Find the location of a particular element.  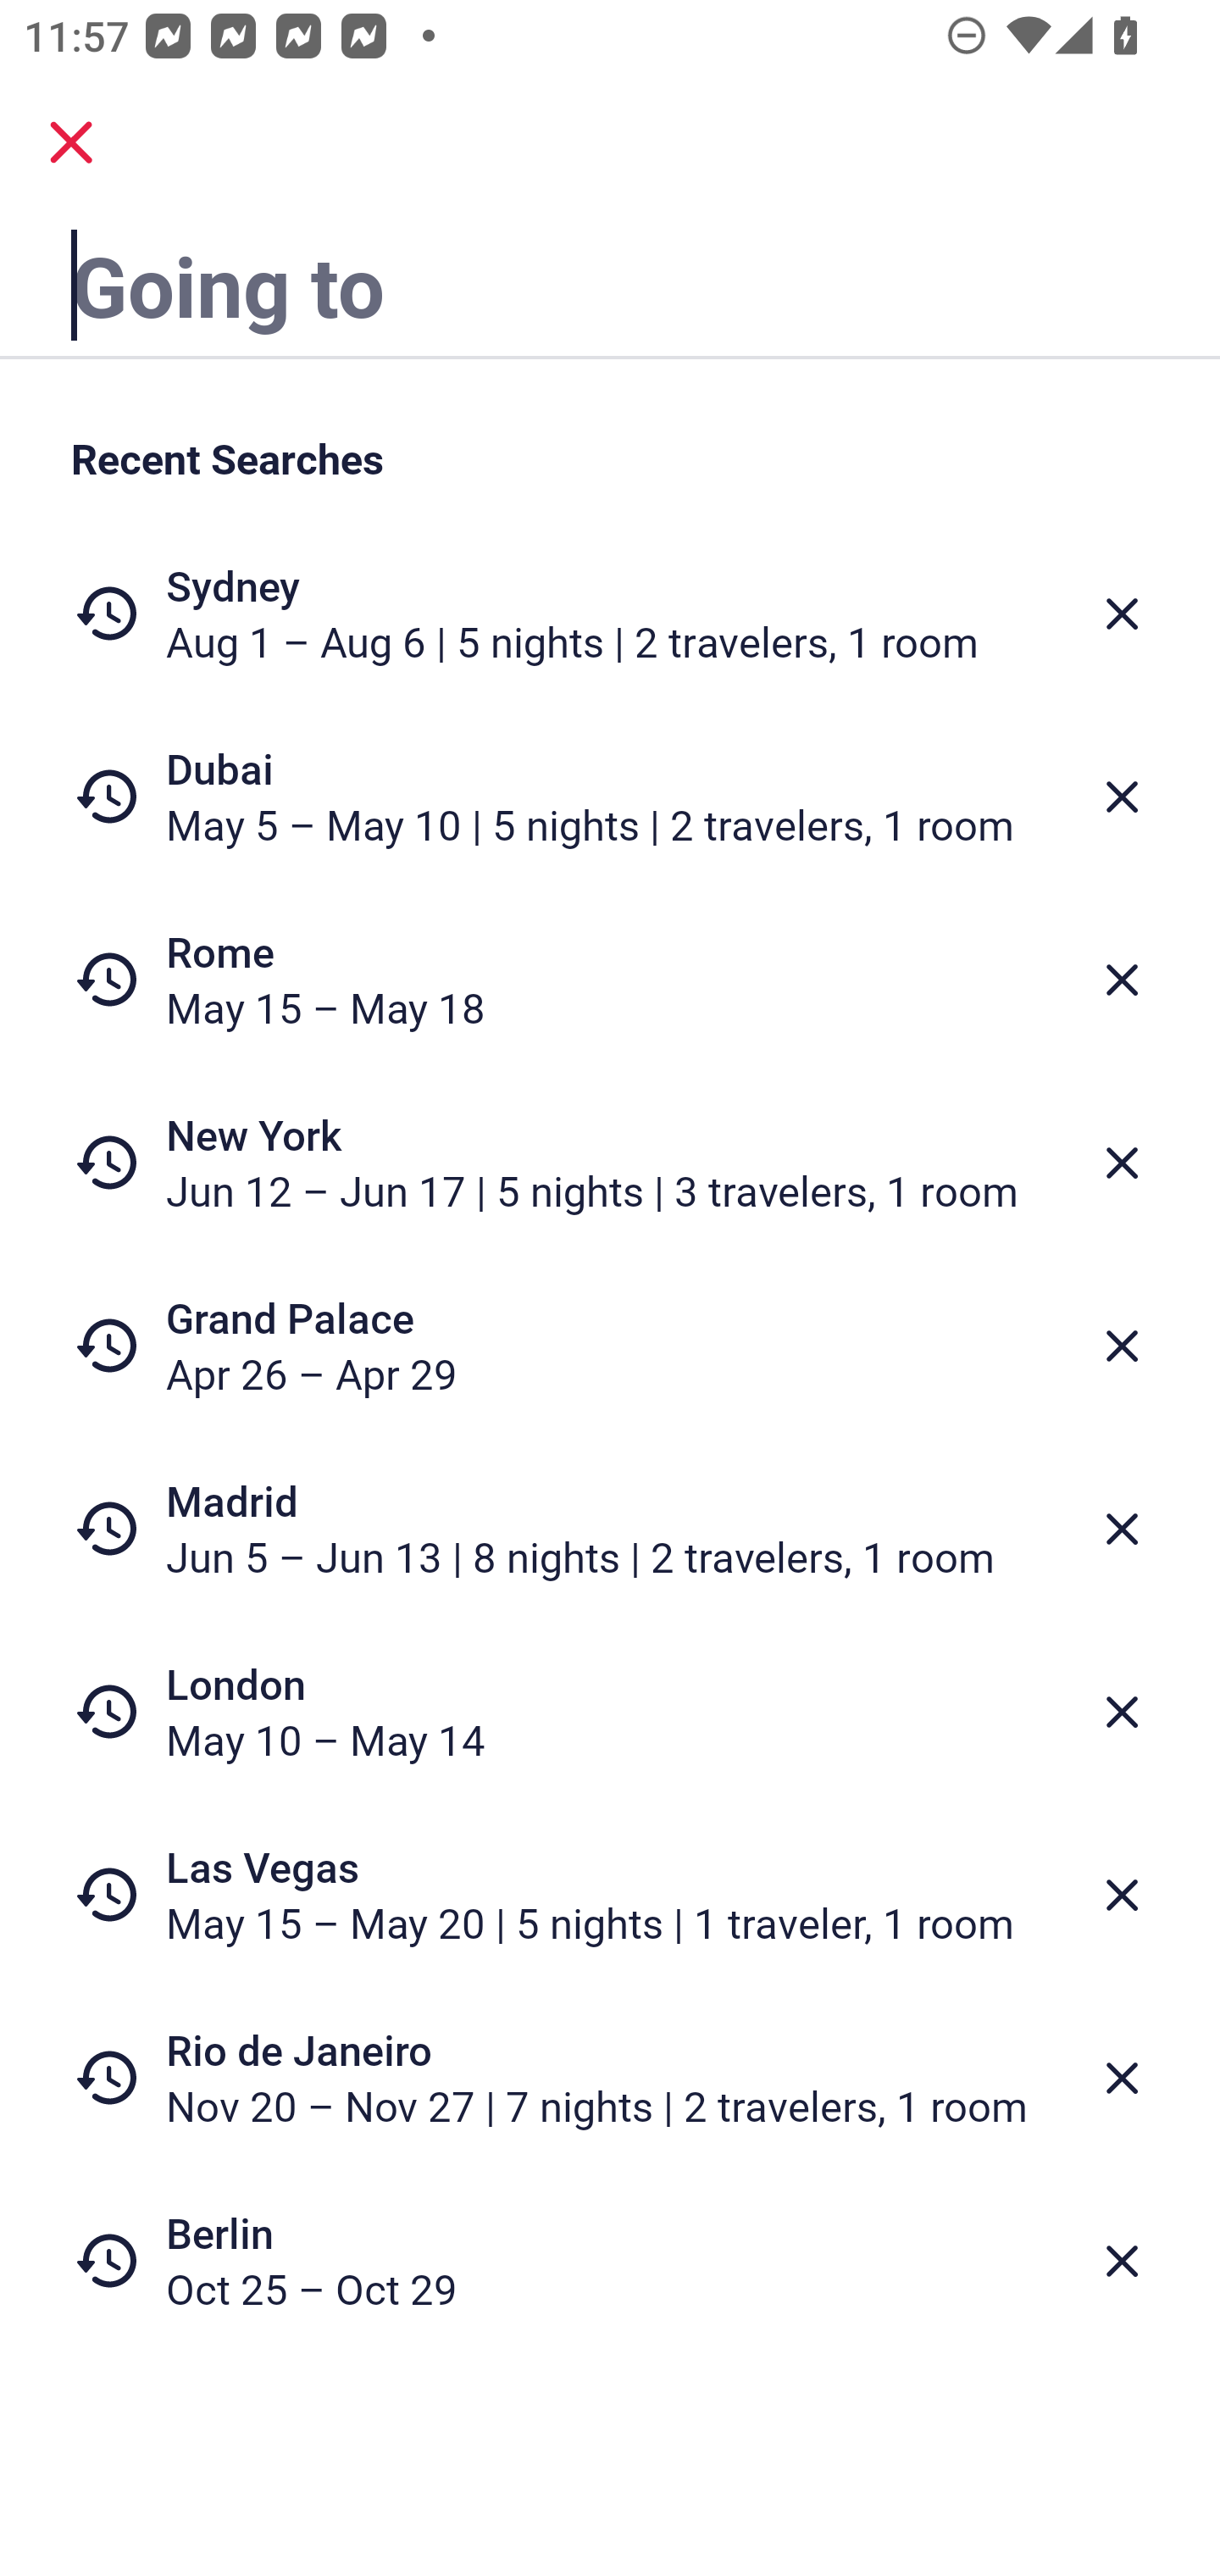

Delete from recent searches is located at coordinates (1122, 980).